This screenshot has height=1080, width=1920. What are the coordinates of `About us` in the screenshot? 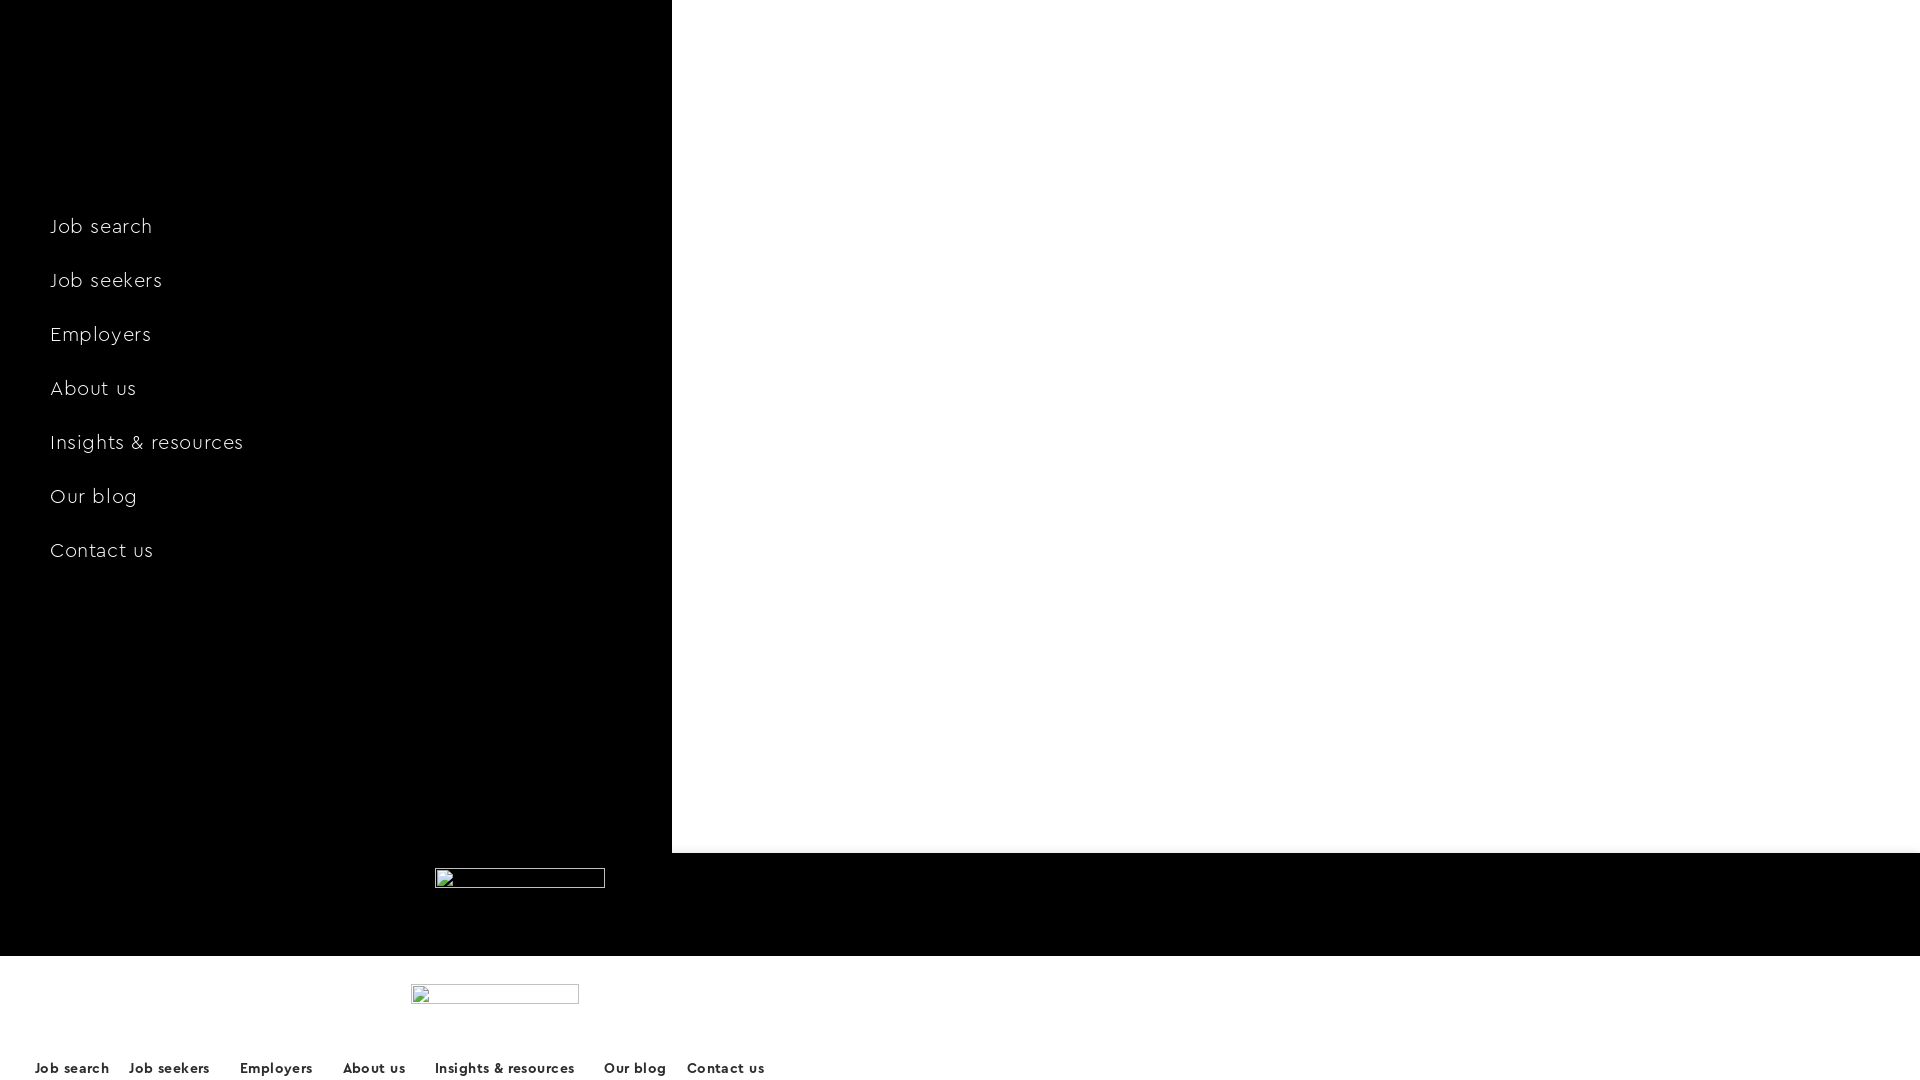 It's located at (386, 389).